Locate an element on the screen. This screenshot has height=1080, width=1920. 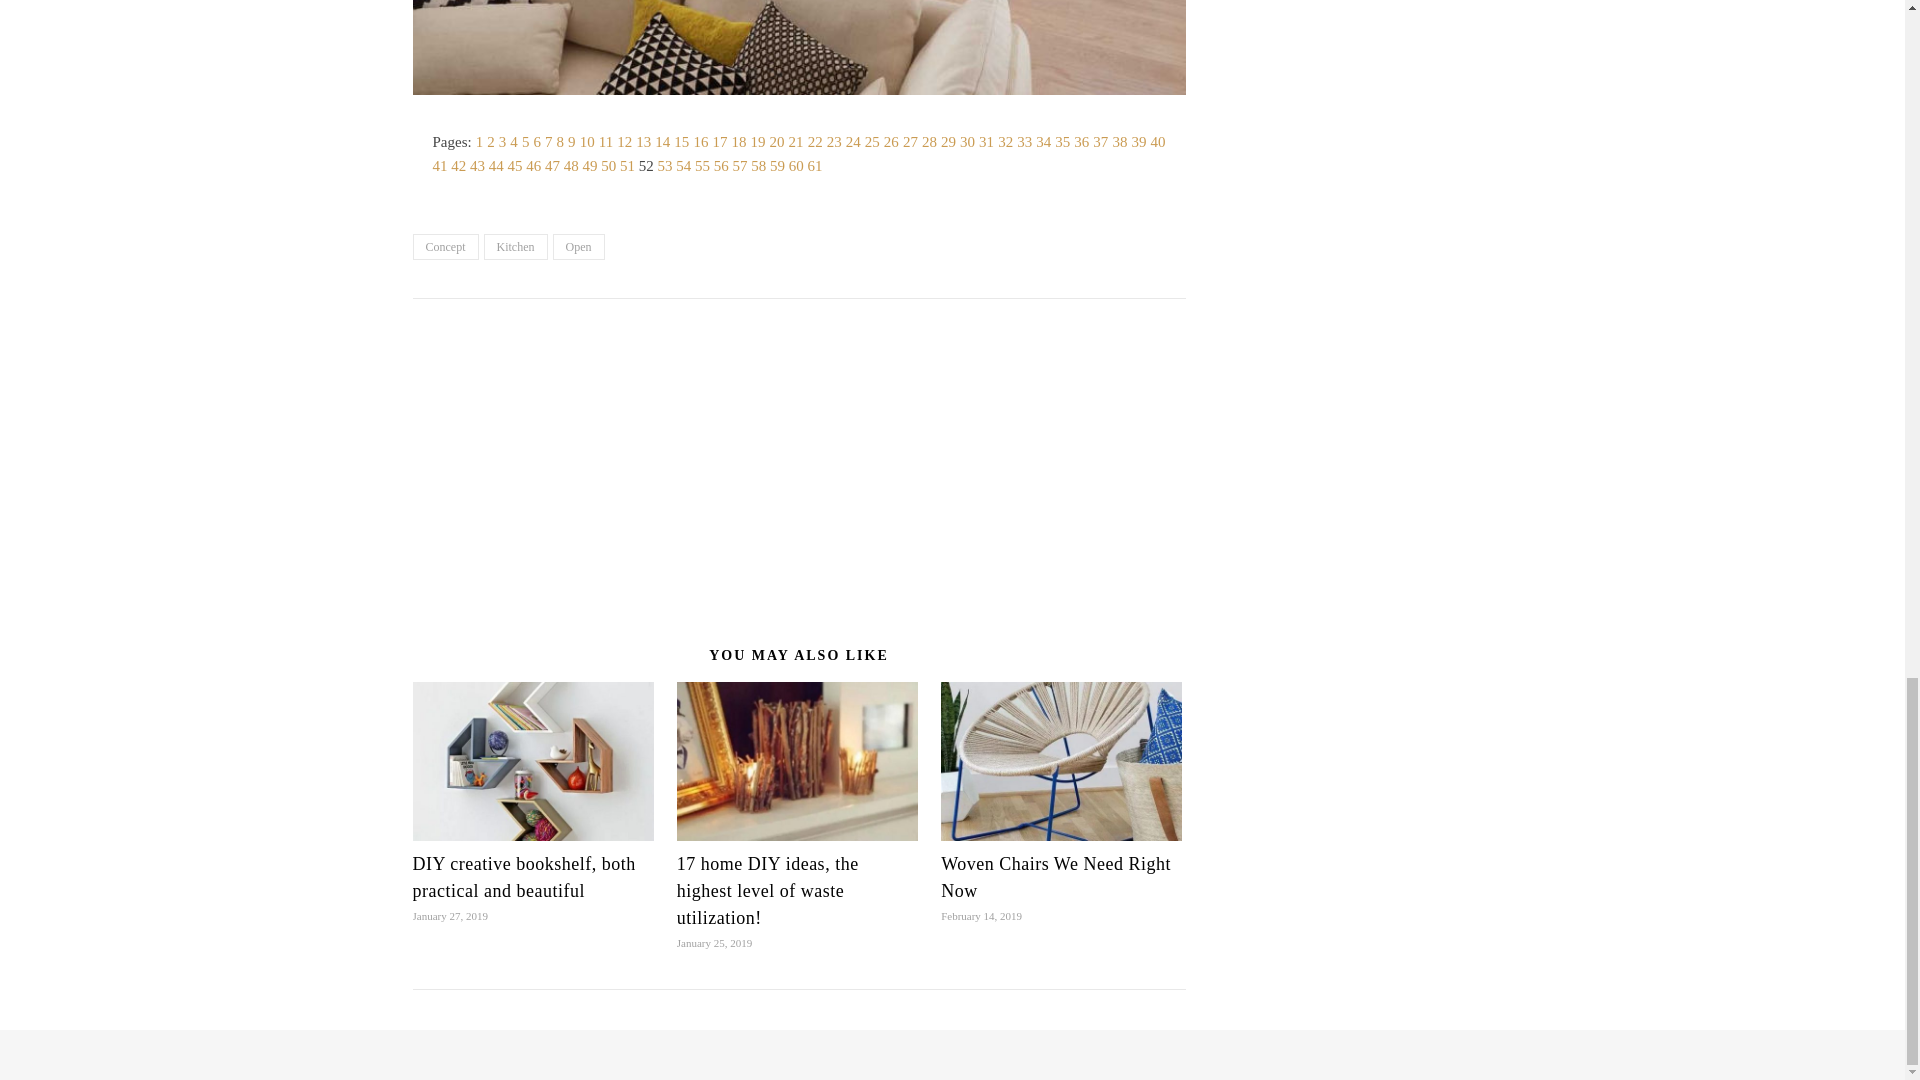
2 is located at coordinates (491, 142).